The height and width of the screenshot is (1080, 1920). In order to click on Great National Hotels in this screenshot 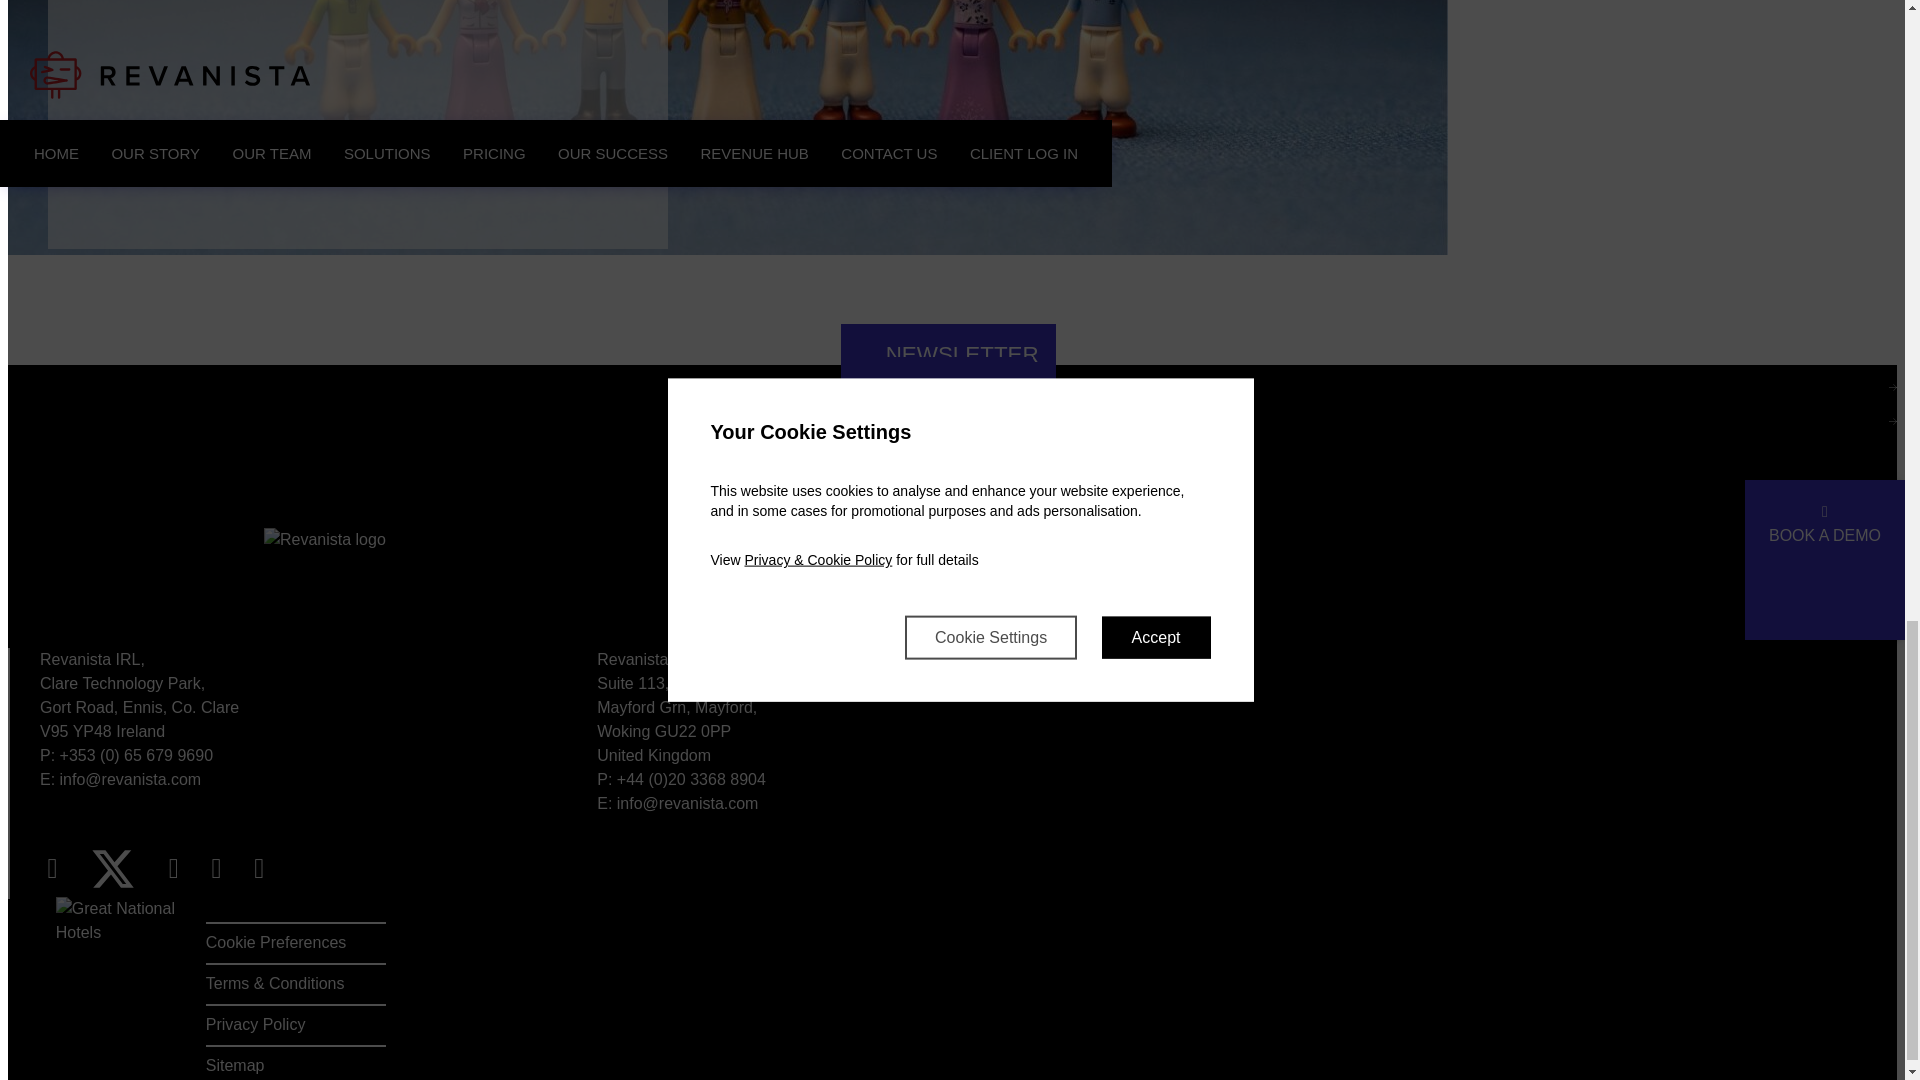, I will do `click(130, 959)`.